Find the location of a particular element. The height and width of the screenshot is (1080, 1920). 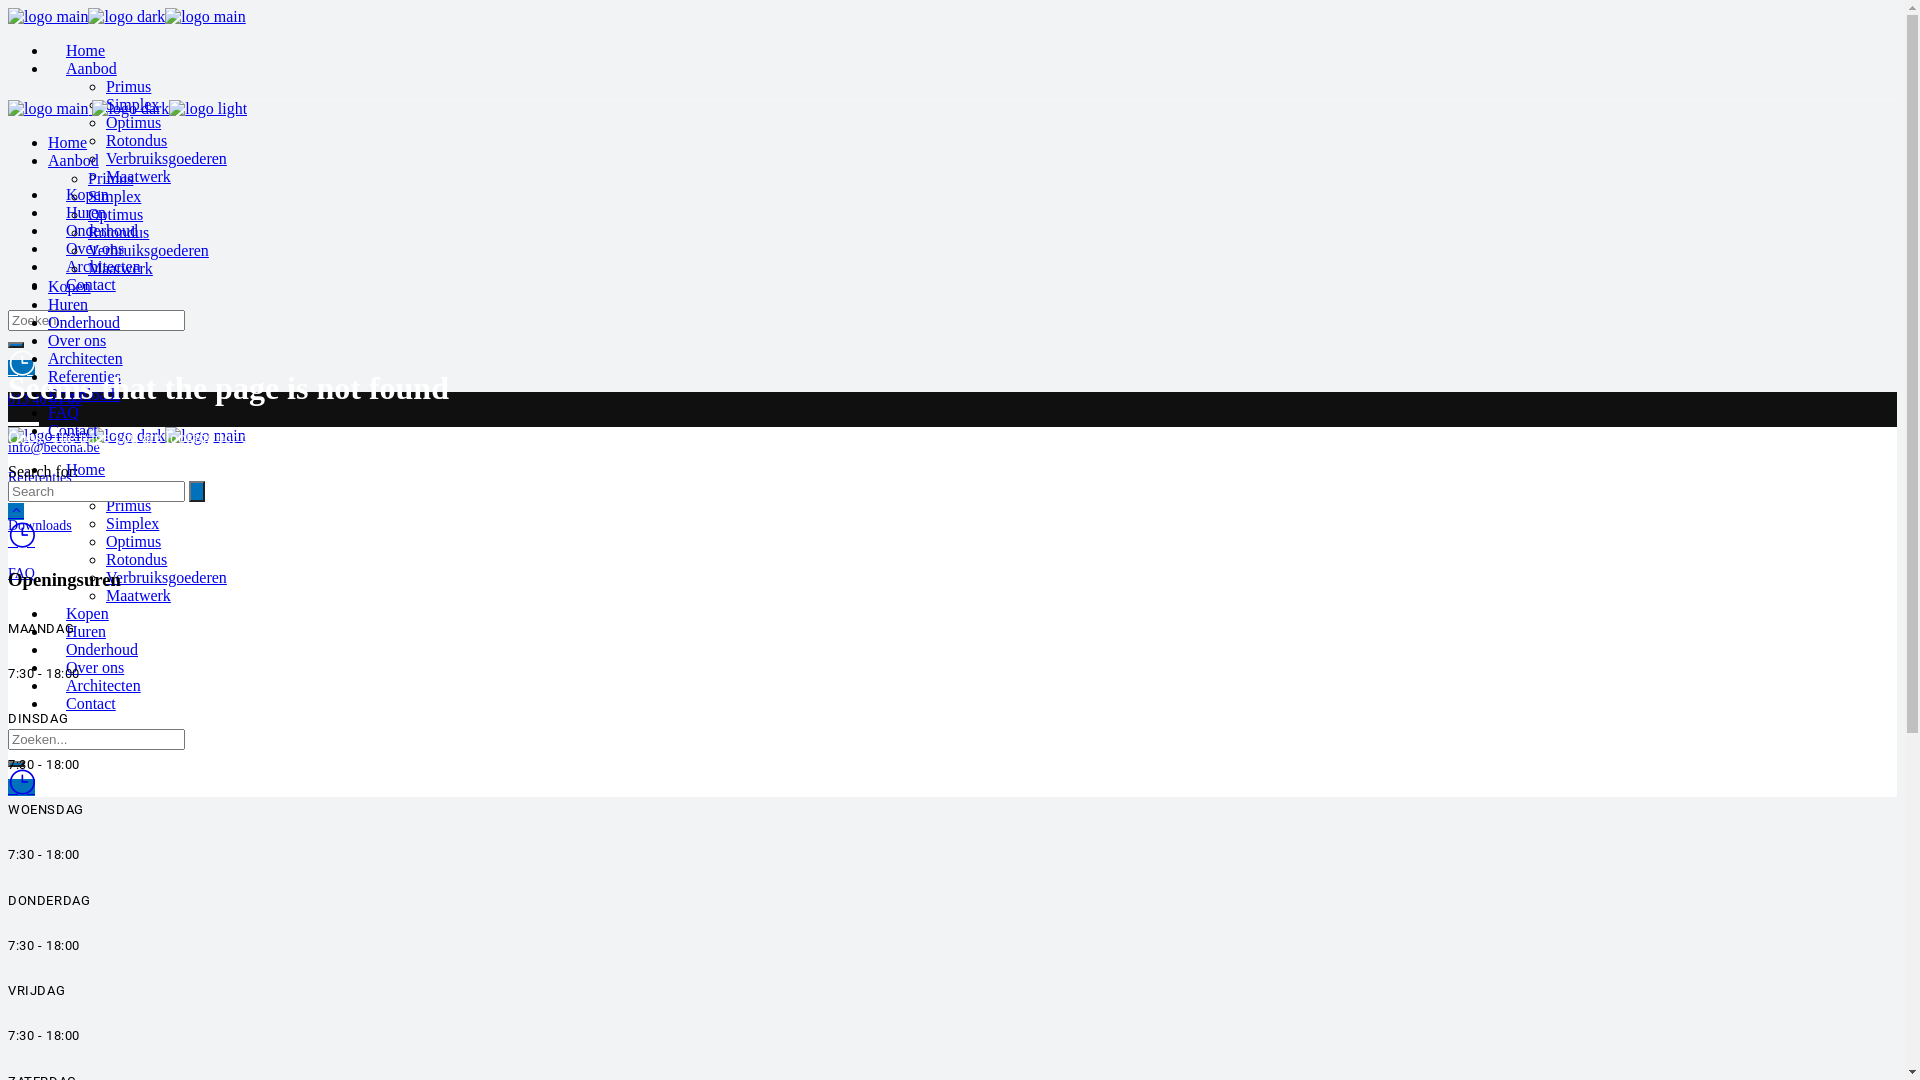

Contact is located at coordinates (73, 430).